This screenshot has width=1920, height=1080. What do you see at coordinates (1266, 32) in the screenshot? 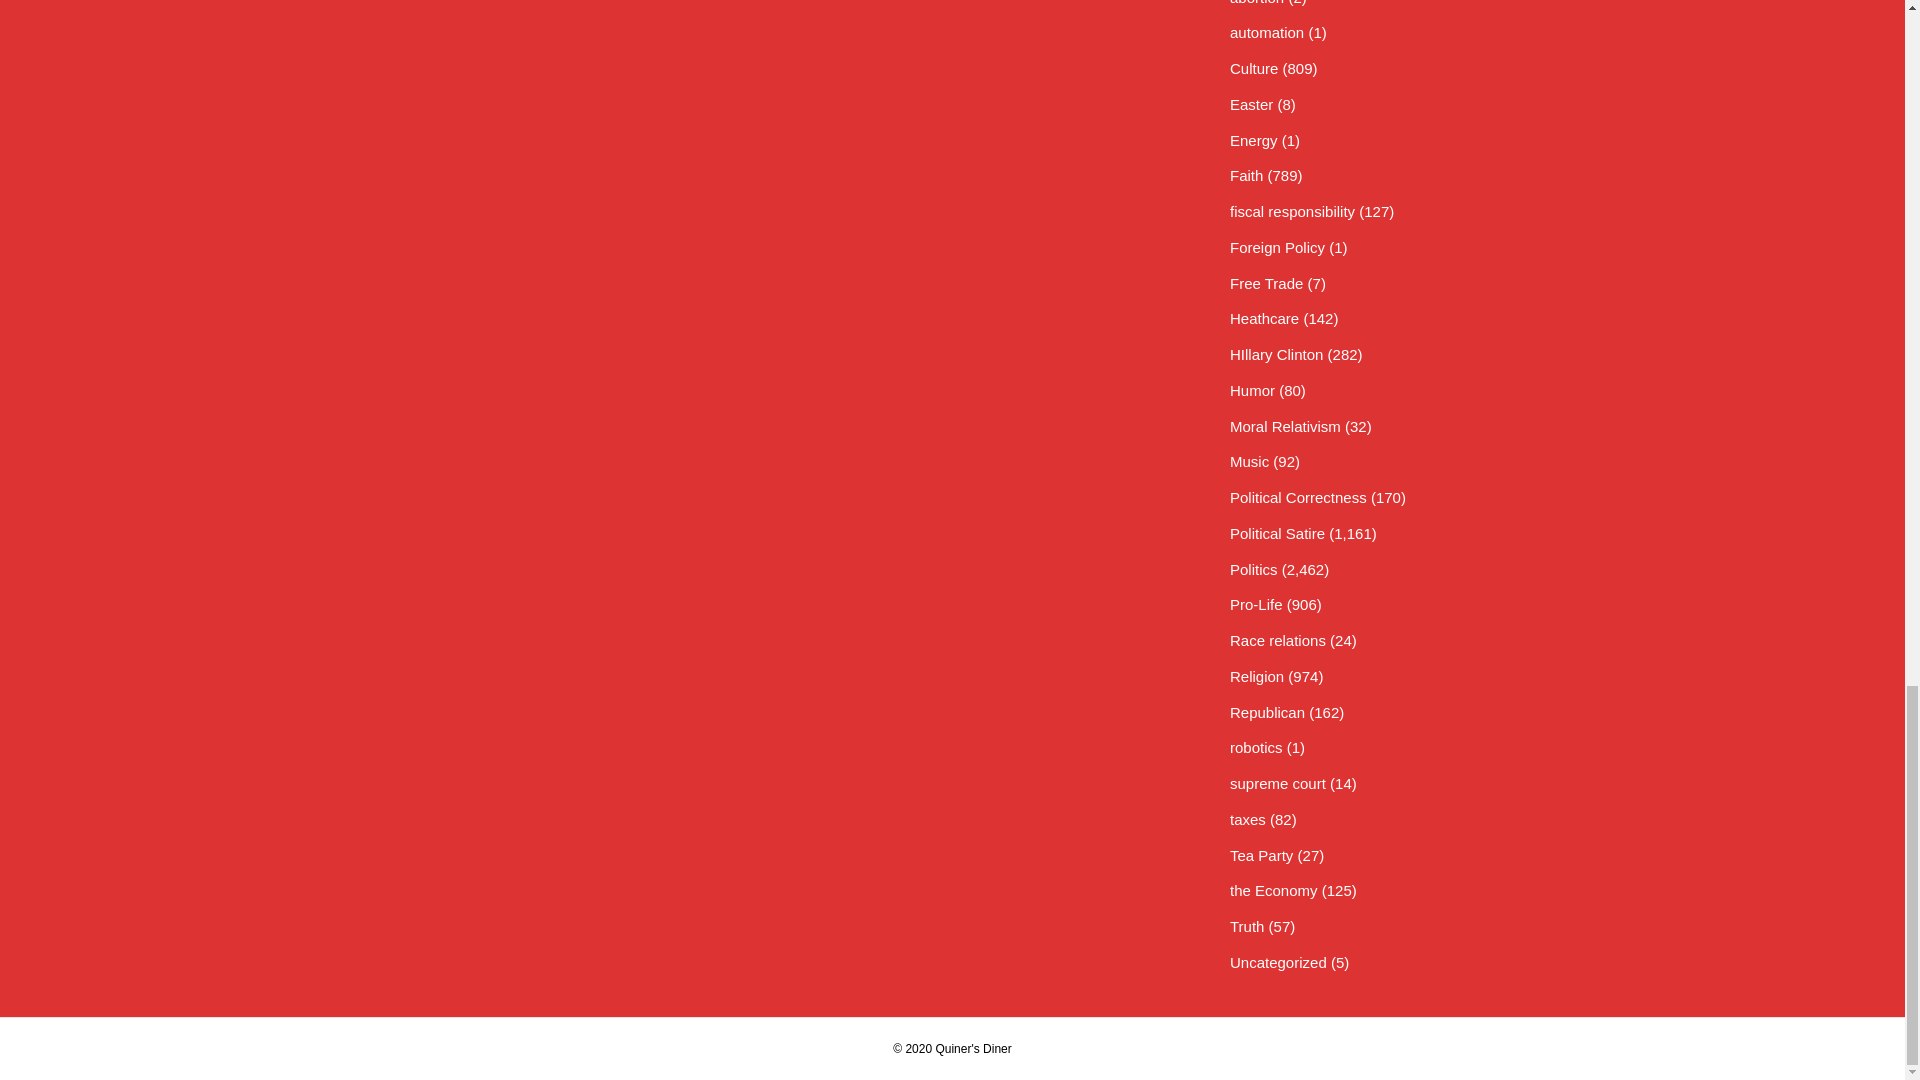
I see `automation` at bounding box center [1266, 32].